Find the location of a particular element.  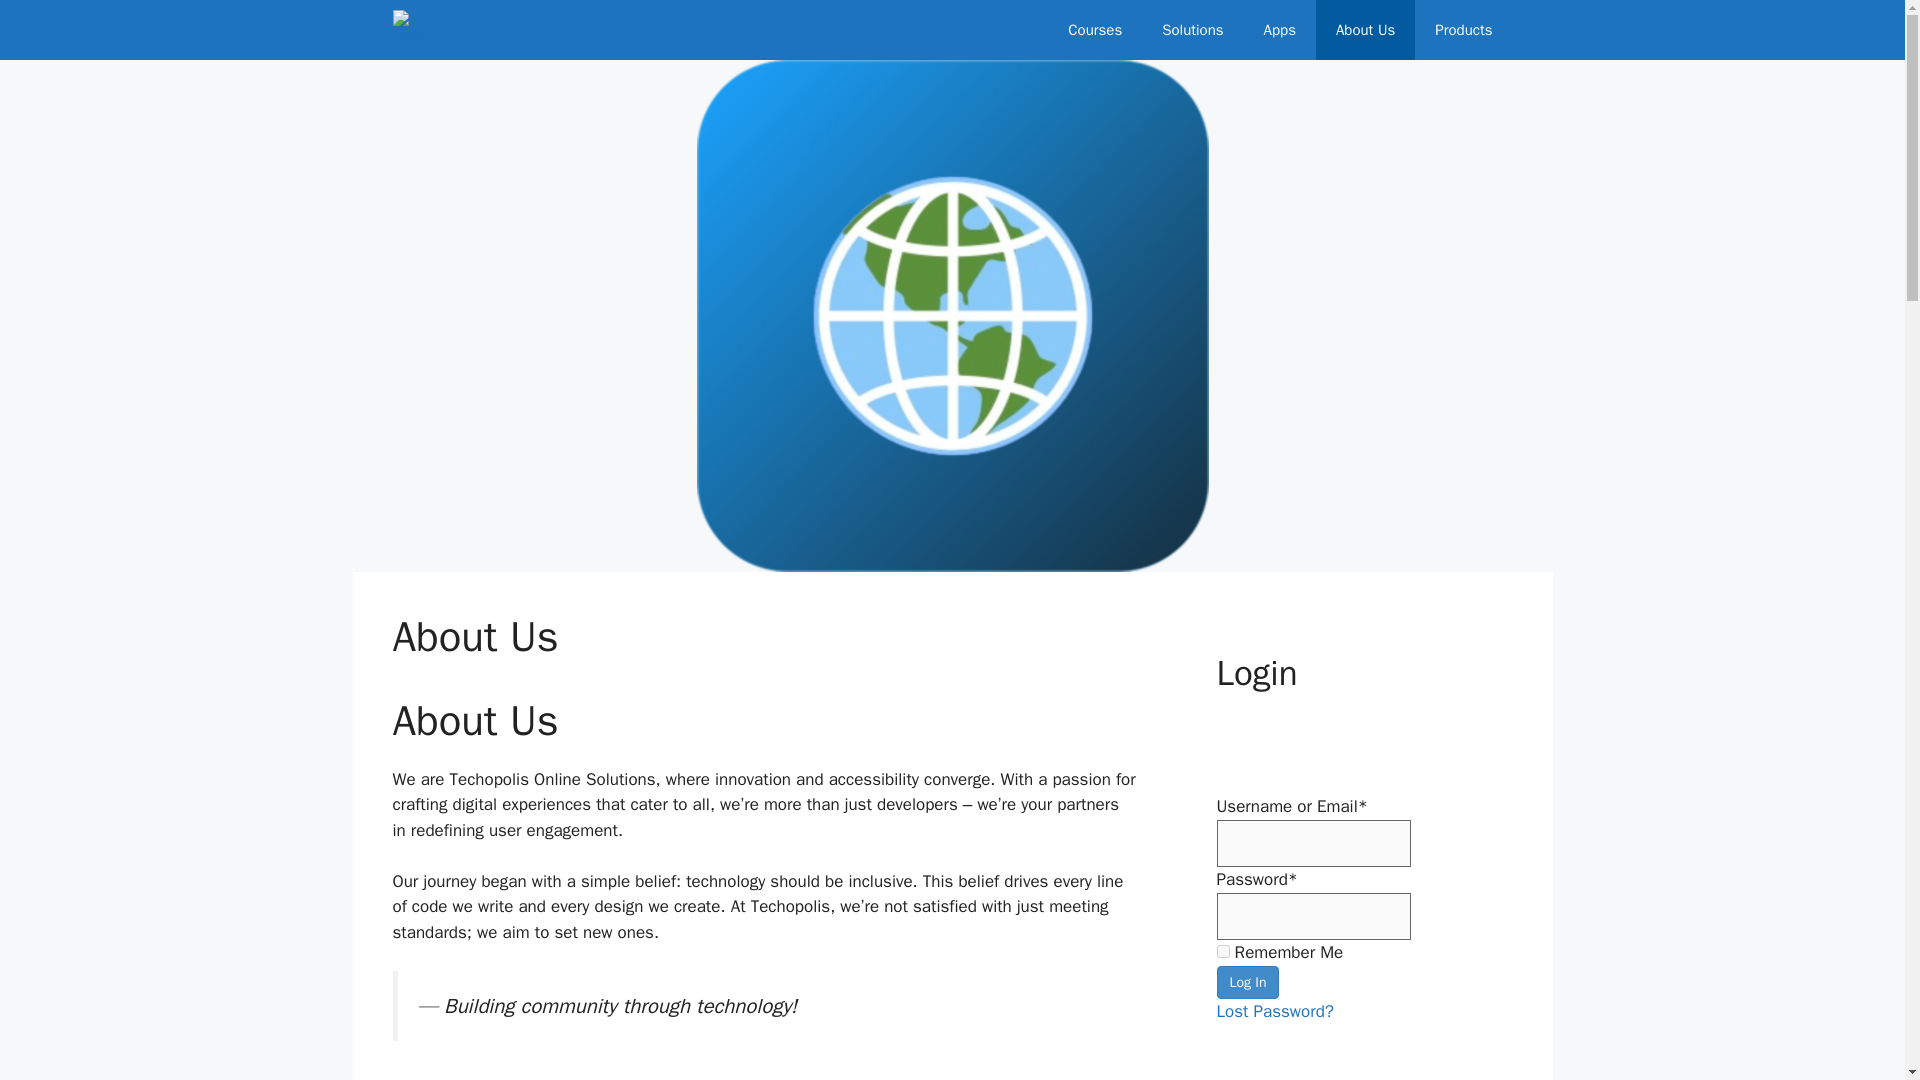

Apps is located at coordinates (1280, 30).